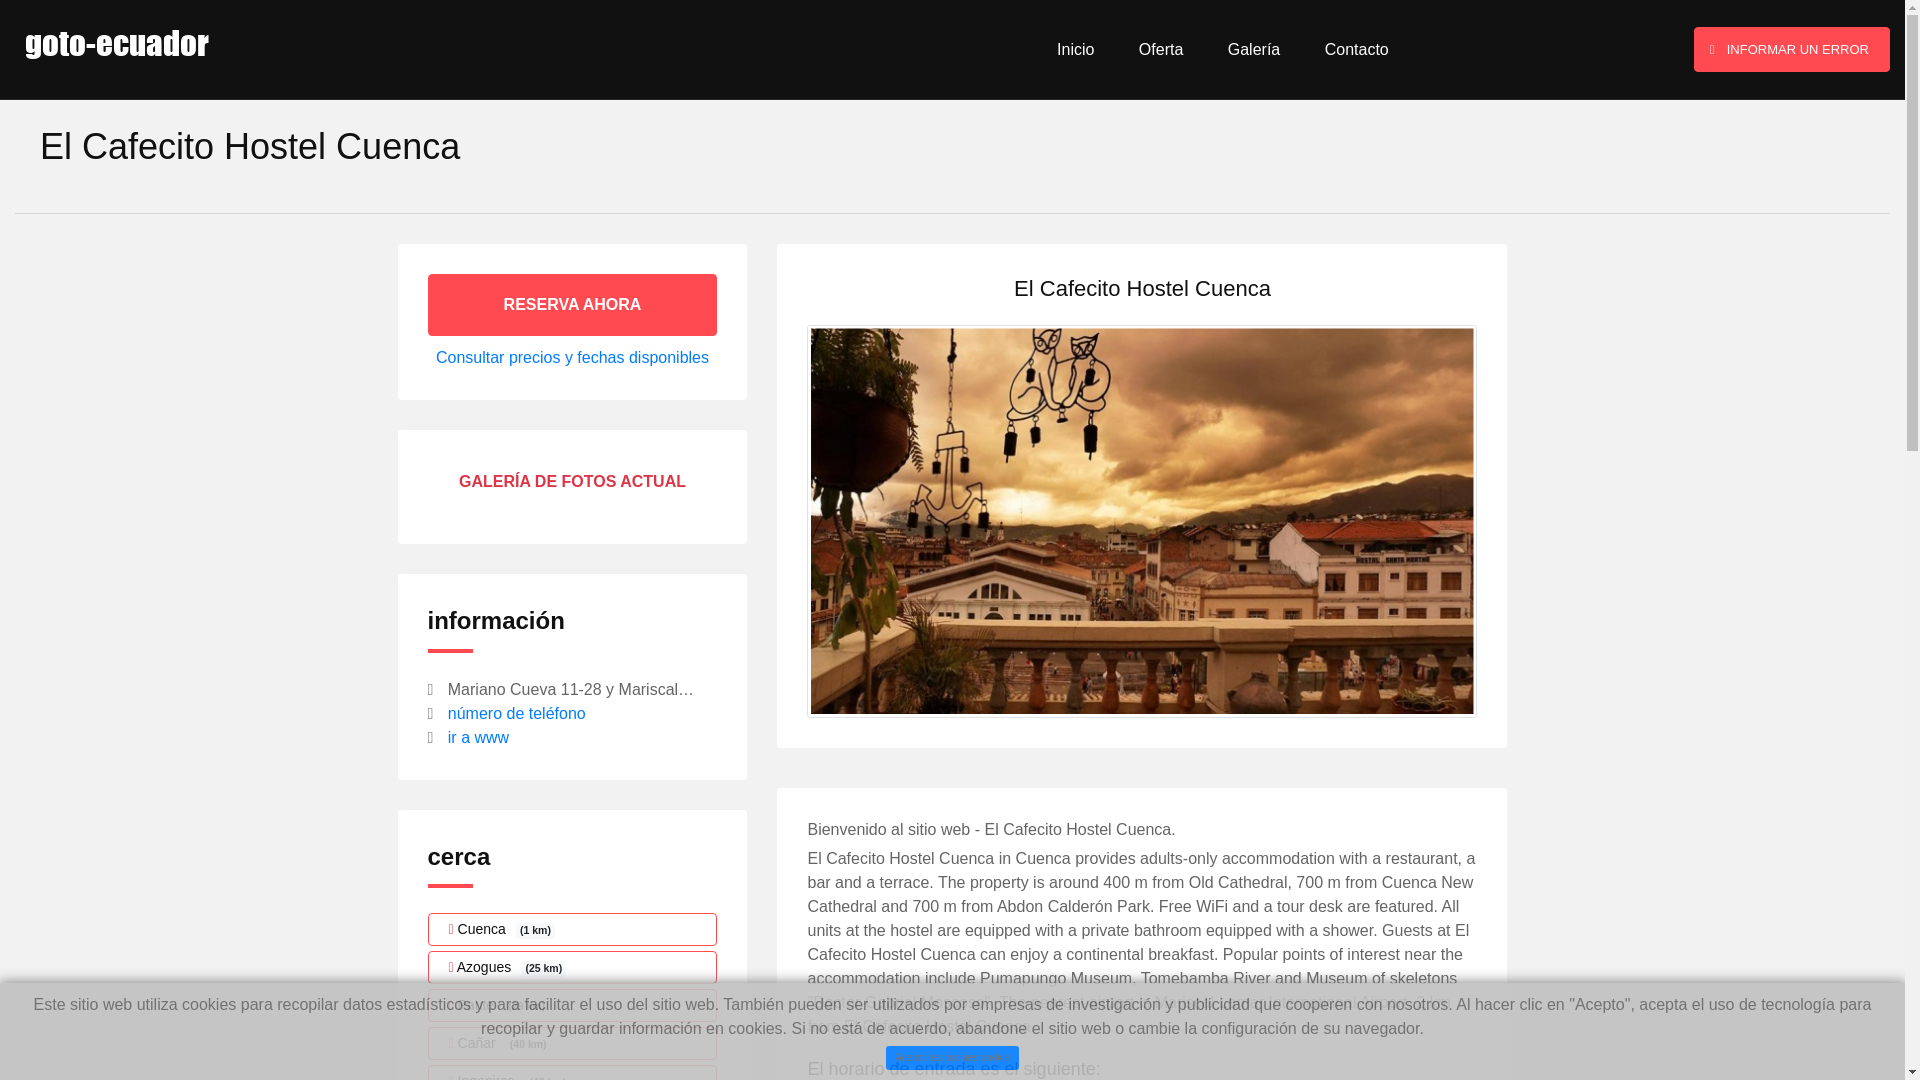  Describe the element at coordinates (573, 967) in the screenshot. I see `Alojamiento Azogues` at that location.